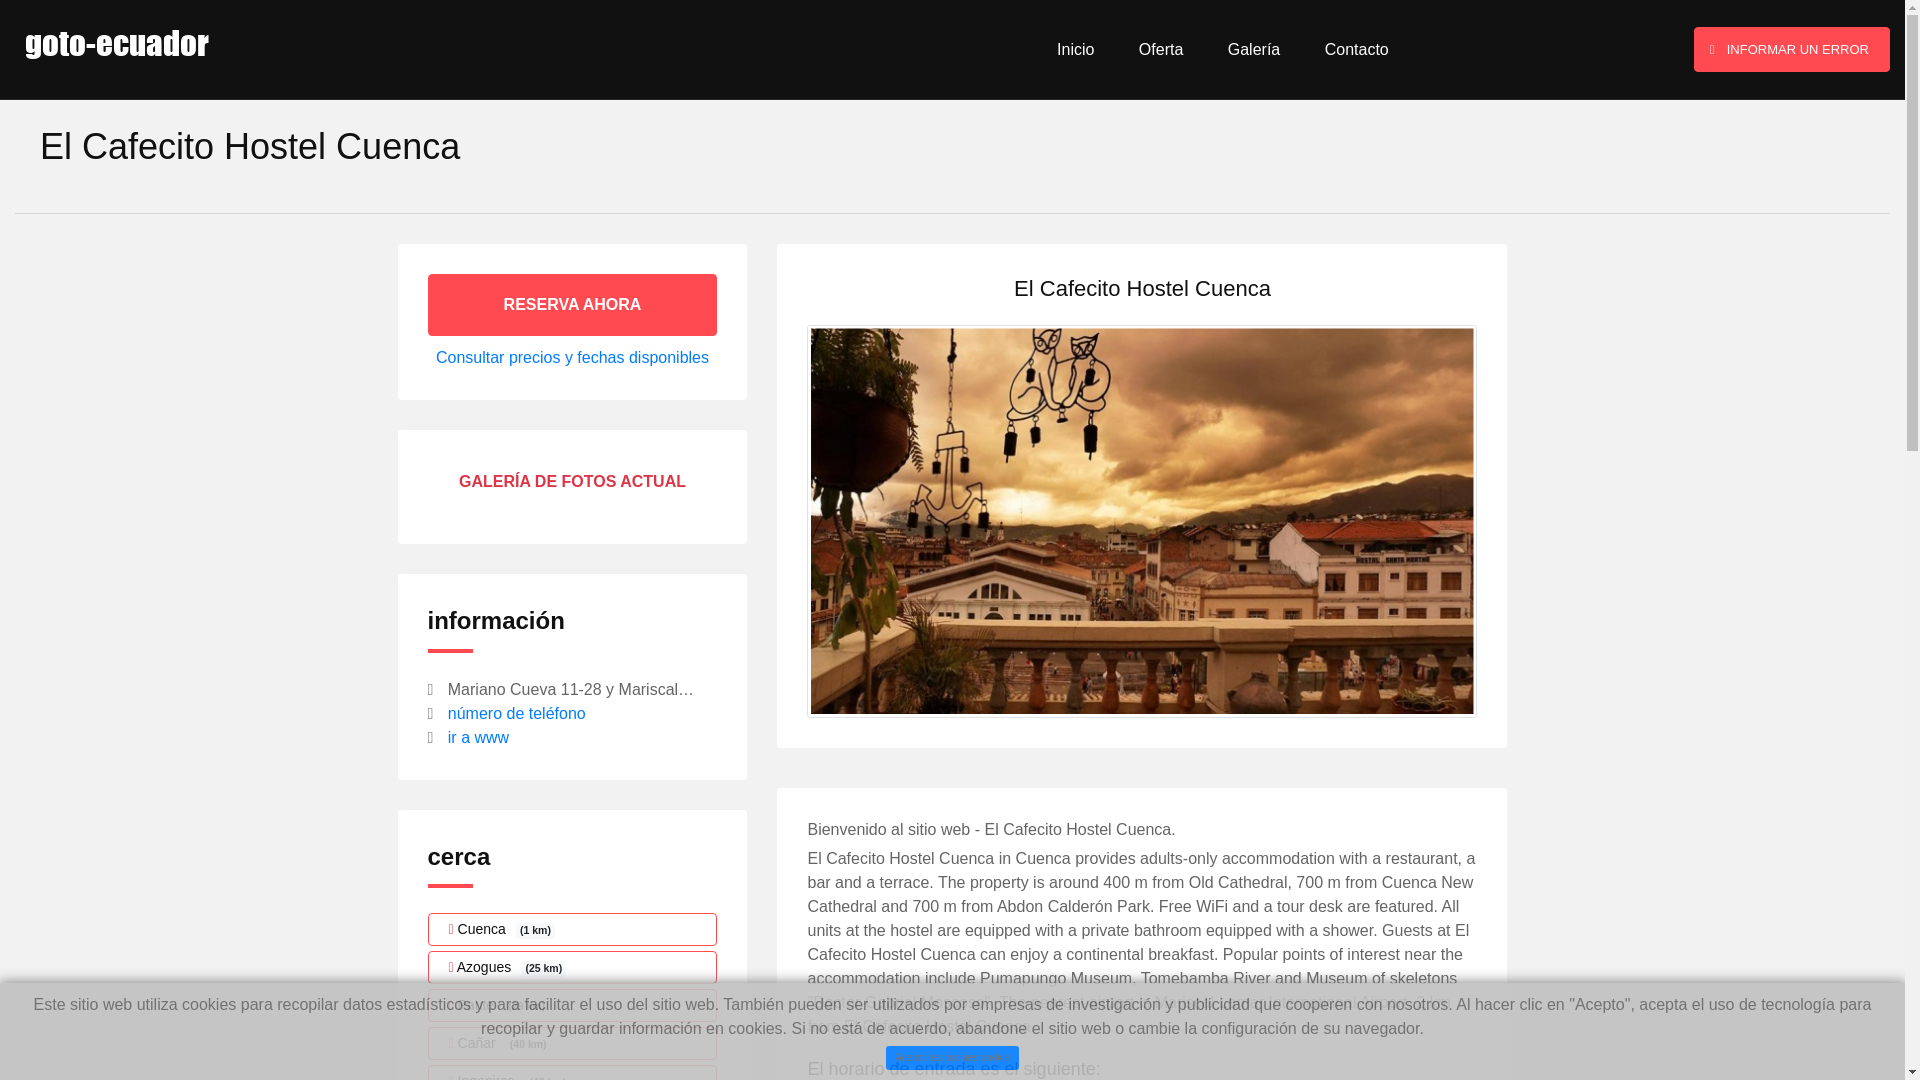  Describe the element at coordinates (573, 967) in the screenshot. I see `Alojamiento Azogues` at that location.